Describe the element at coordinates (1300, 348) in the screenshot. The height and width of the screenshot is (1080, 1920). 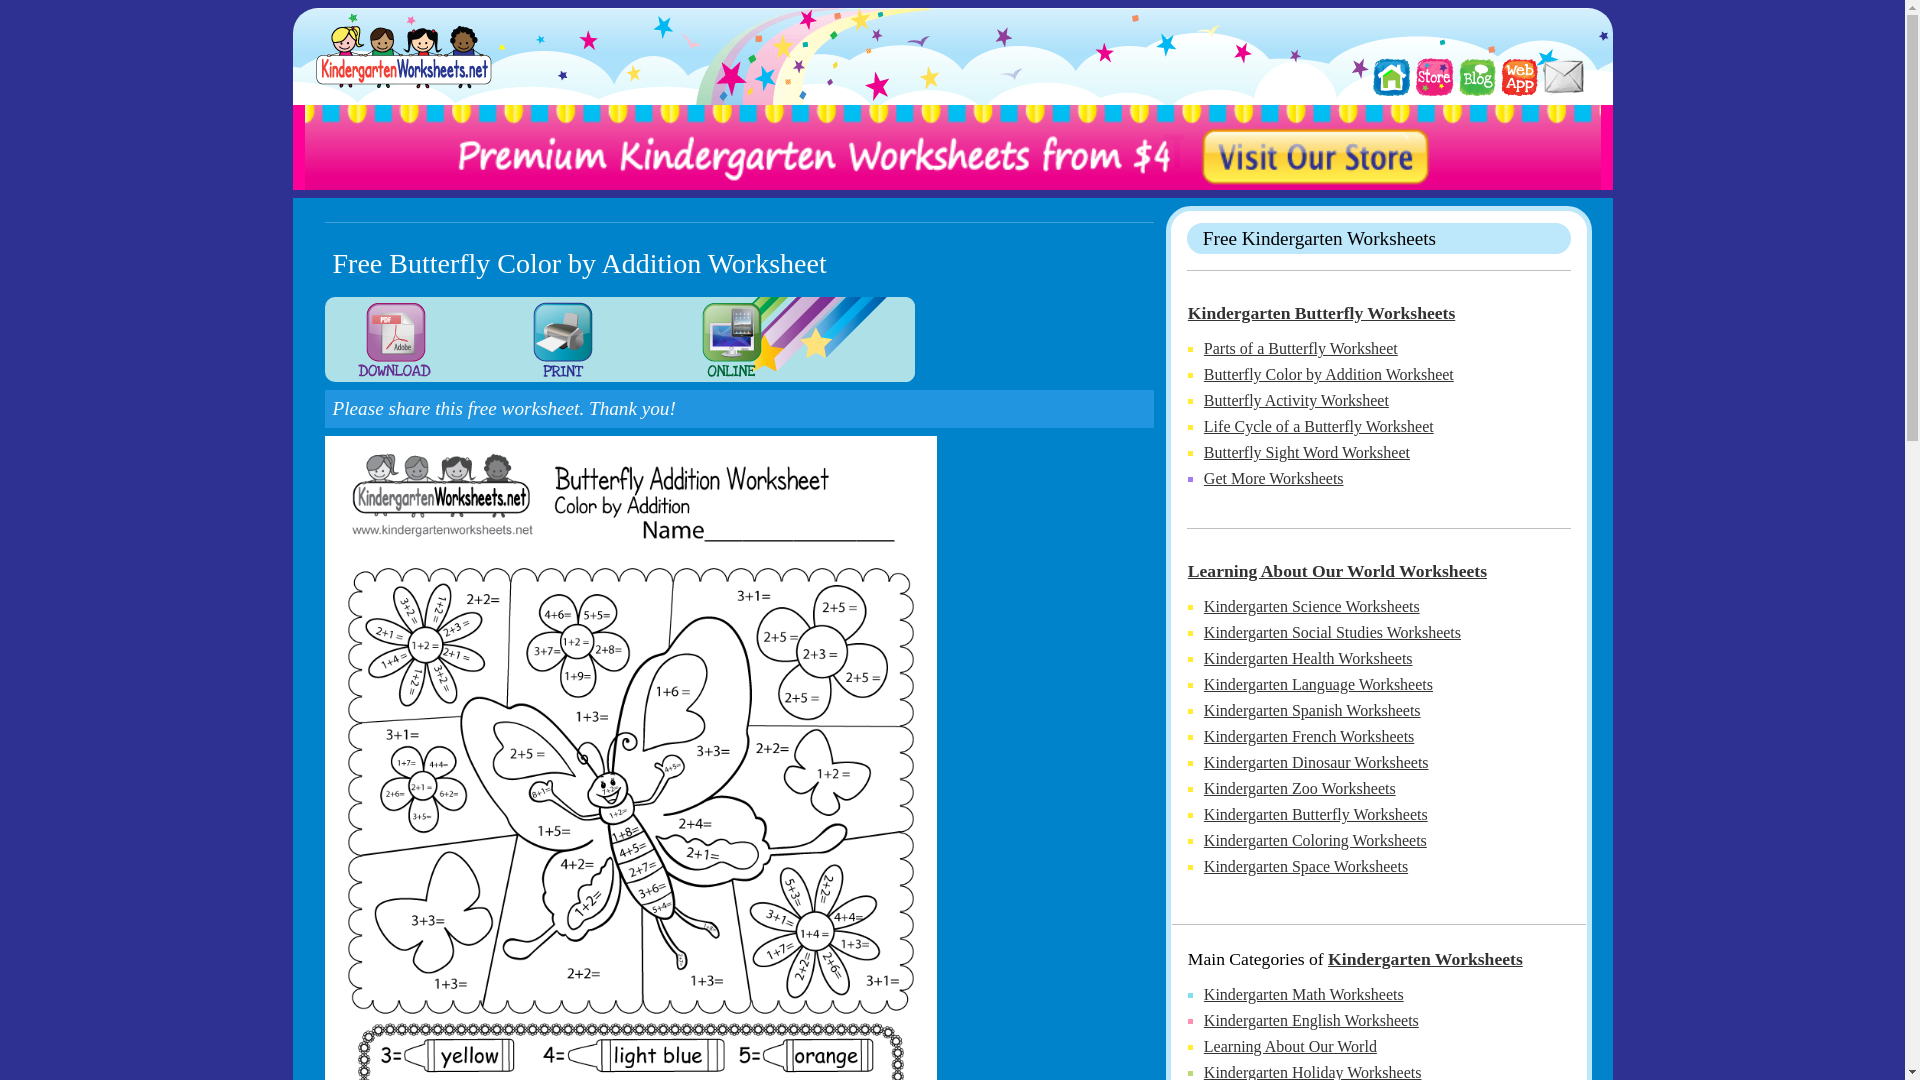
I see `Parts of a Butterfly Worksheet` at that location.